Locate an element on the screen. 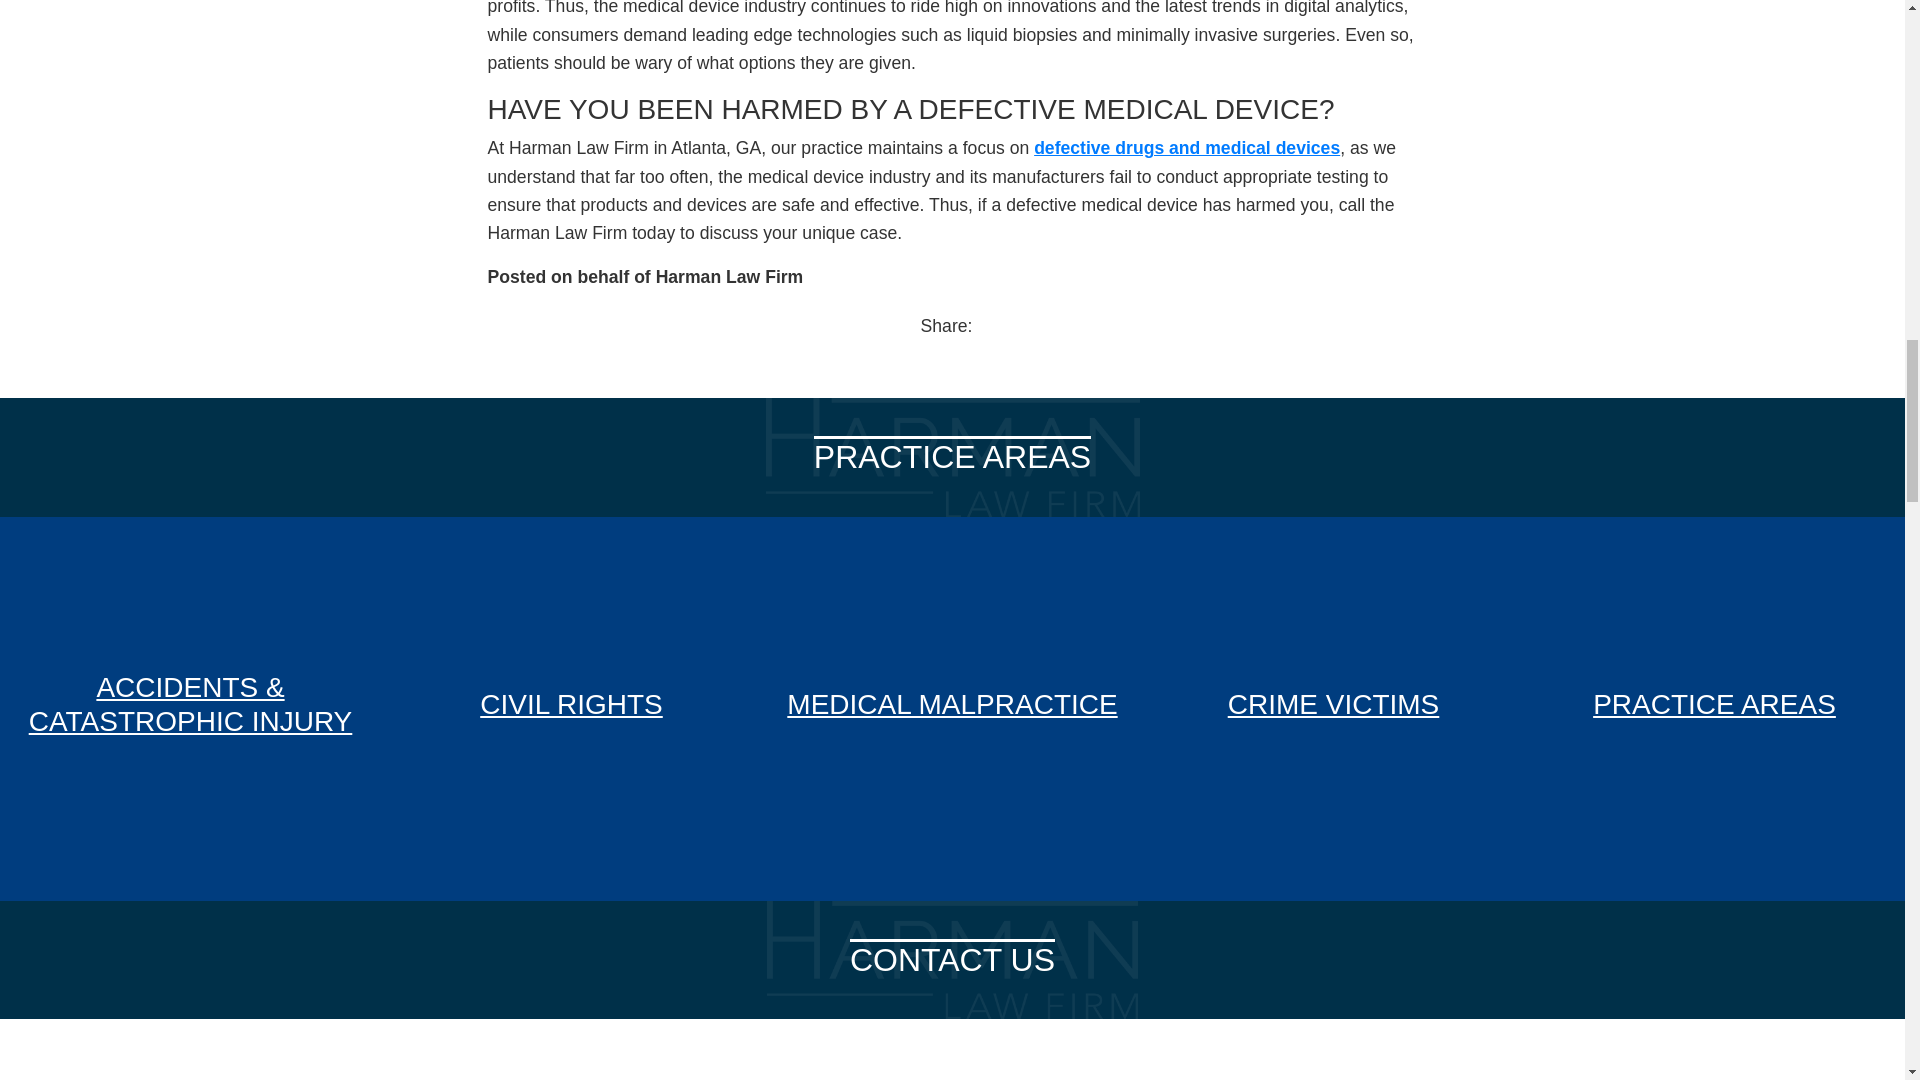  Atlanta GA Defective Drug and Medical Device Injuries is located at coordinates (1187, 148).